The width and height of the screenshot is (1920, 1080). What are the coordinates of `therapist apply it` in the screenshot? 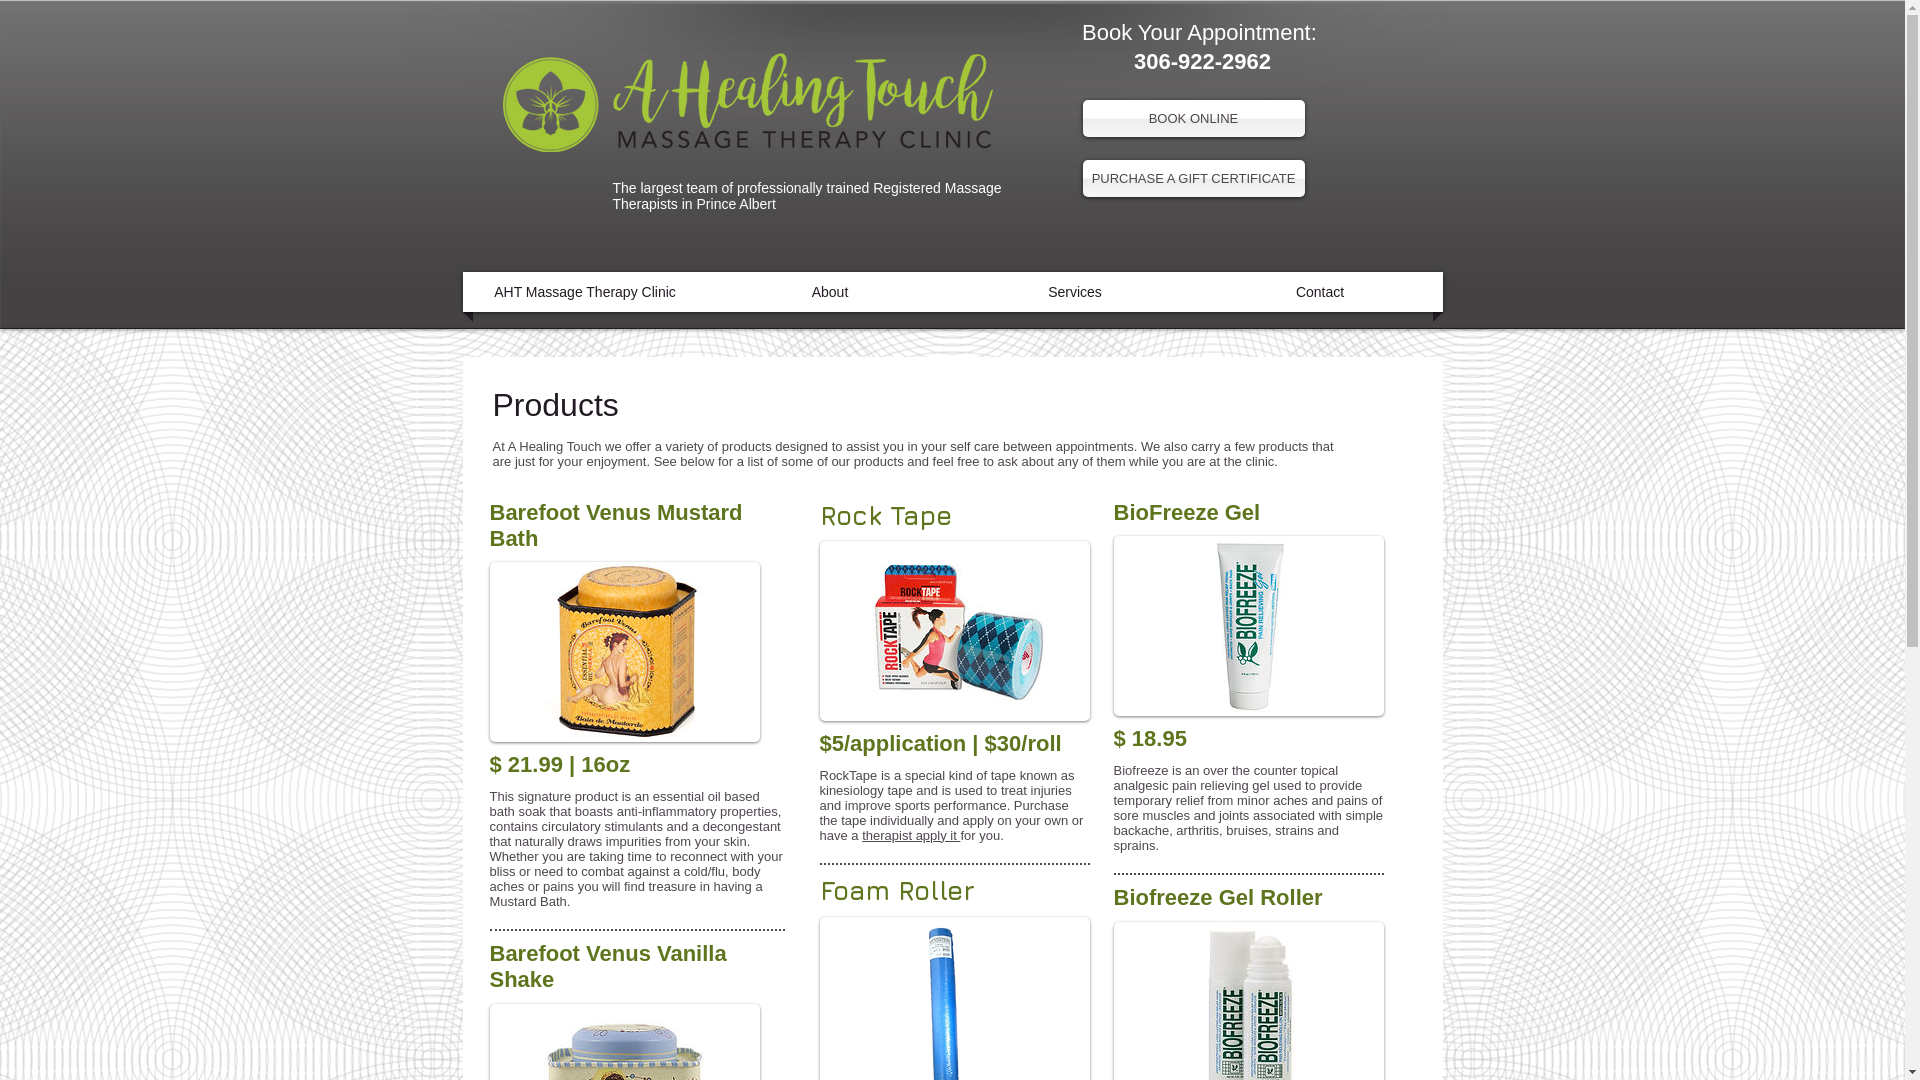 It's located at (911, 836).